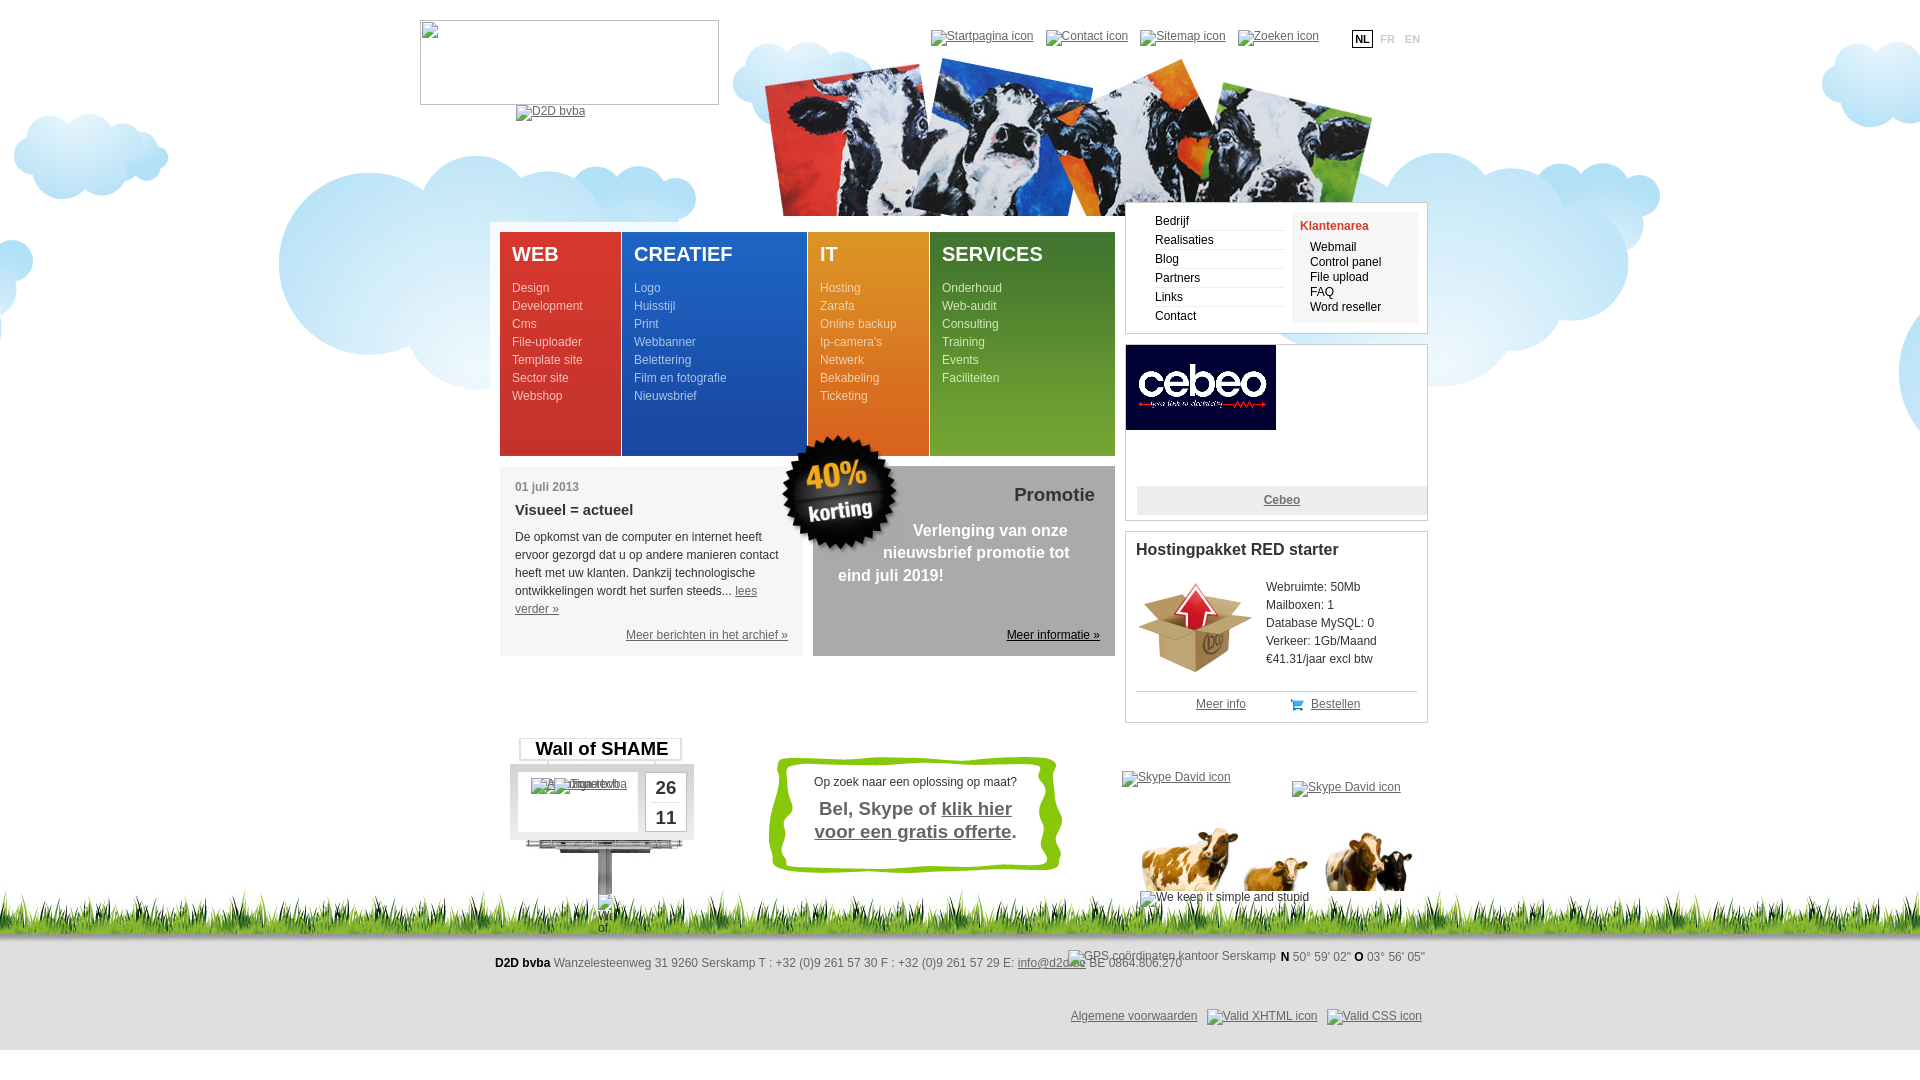  What do you see at coordinates (970, 378) in the screenshot?
I see `Faciliteiten` at bounding box center [970, 378].